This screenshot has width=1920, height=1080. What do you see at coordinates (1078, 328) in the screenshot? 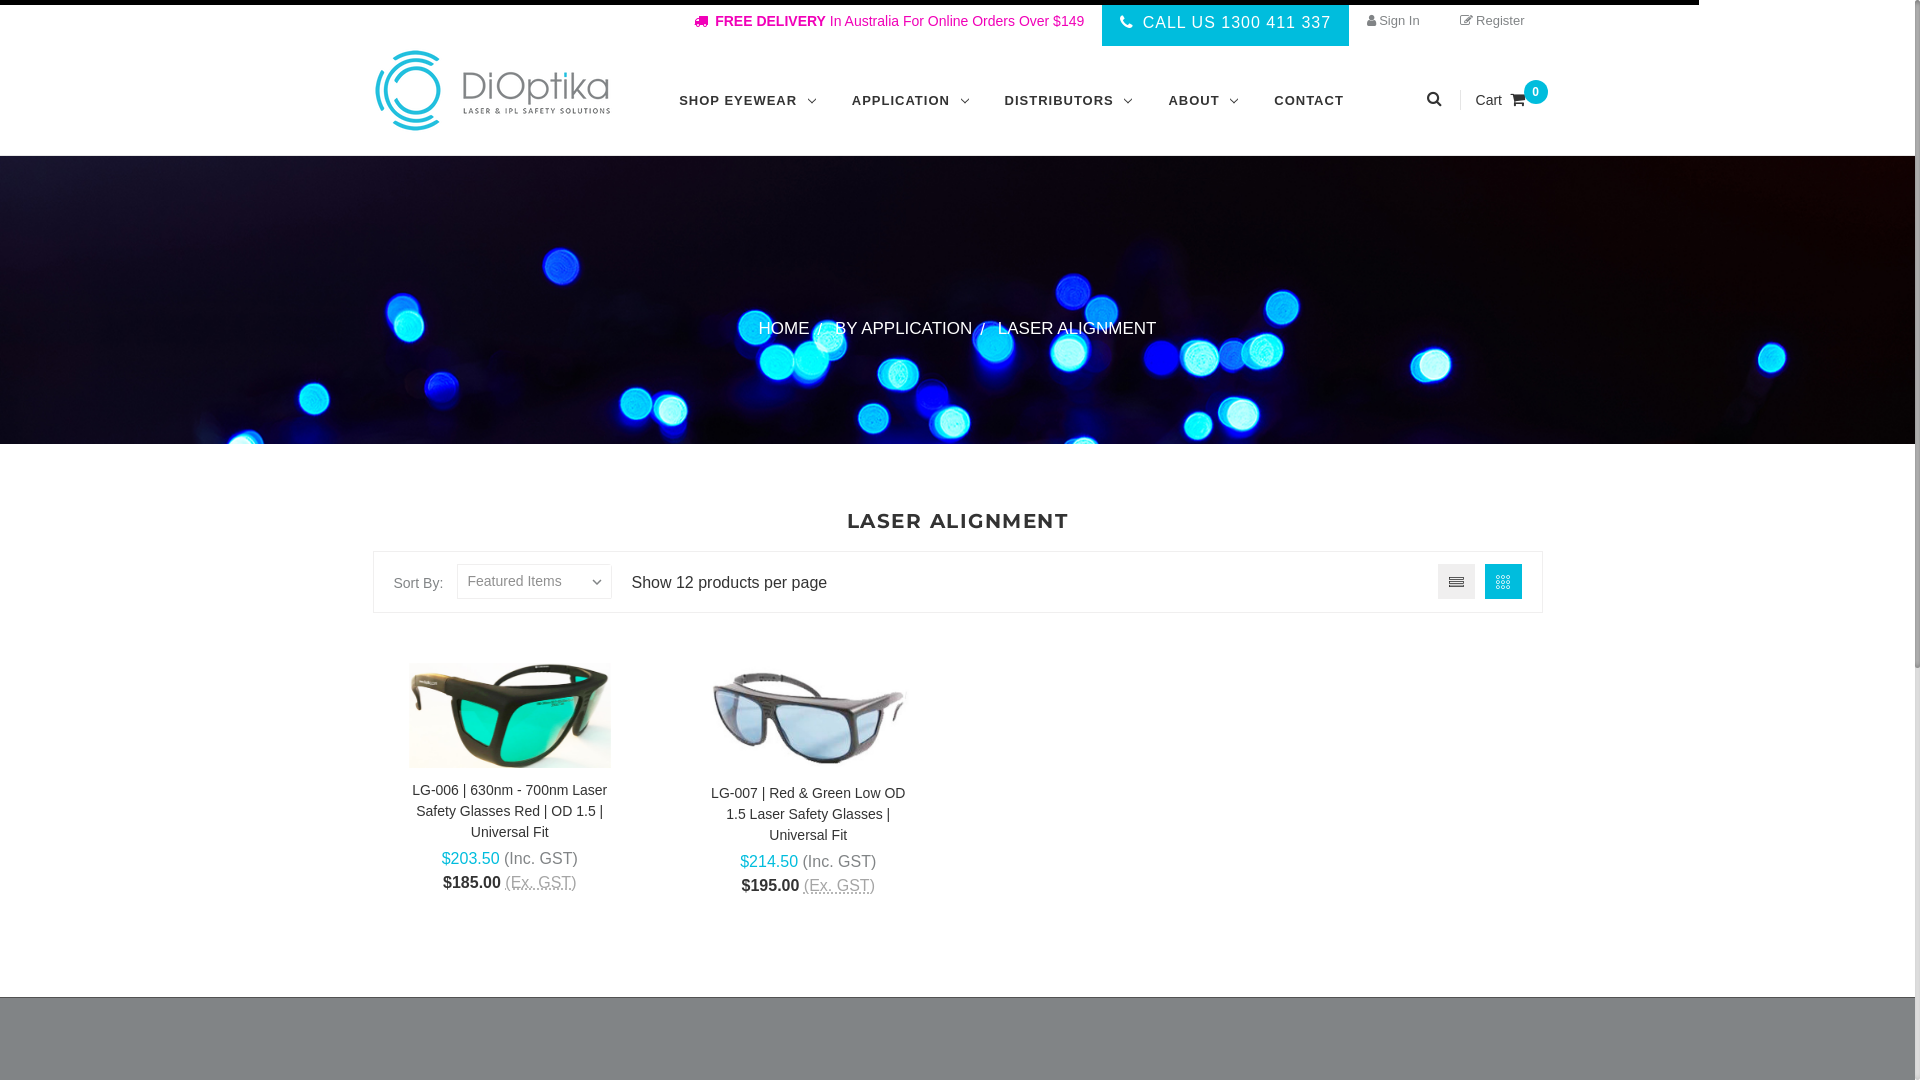
I see `LASER ALIGNMENT` at bounding box center [1078, 328].